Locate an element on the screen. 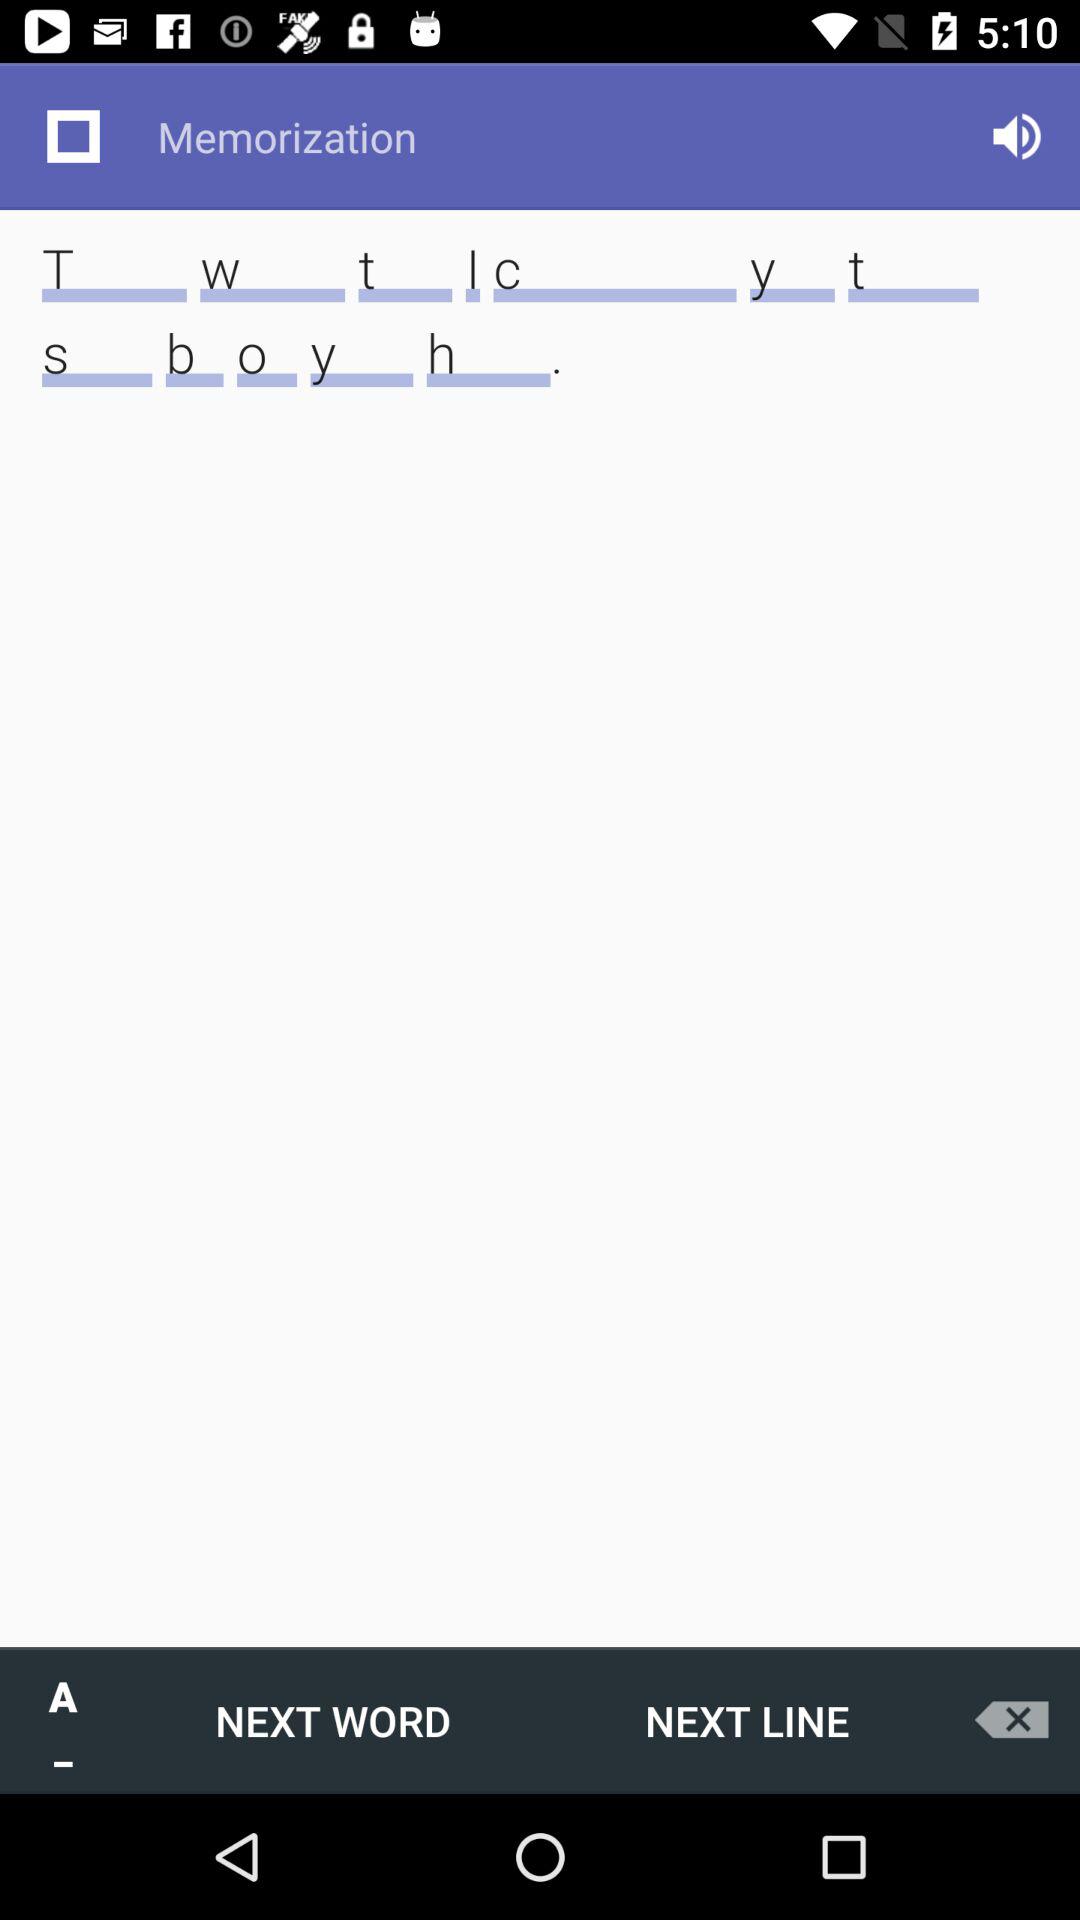 The width and height of the screenshot is (1080, 1920). tap icon at the top right corner is located at coordinates (1016, 136).